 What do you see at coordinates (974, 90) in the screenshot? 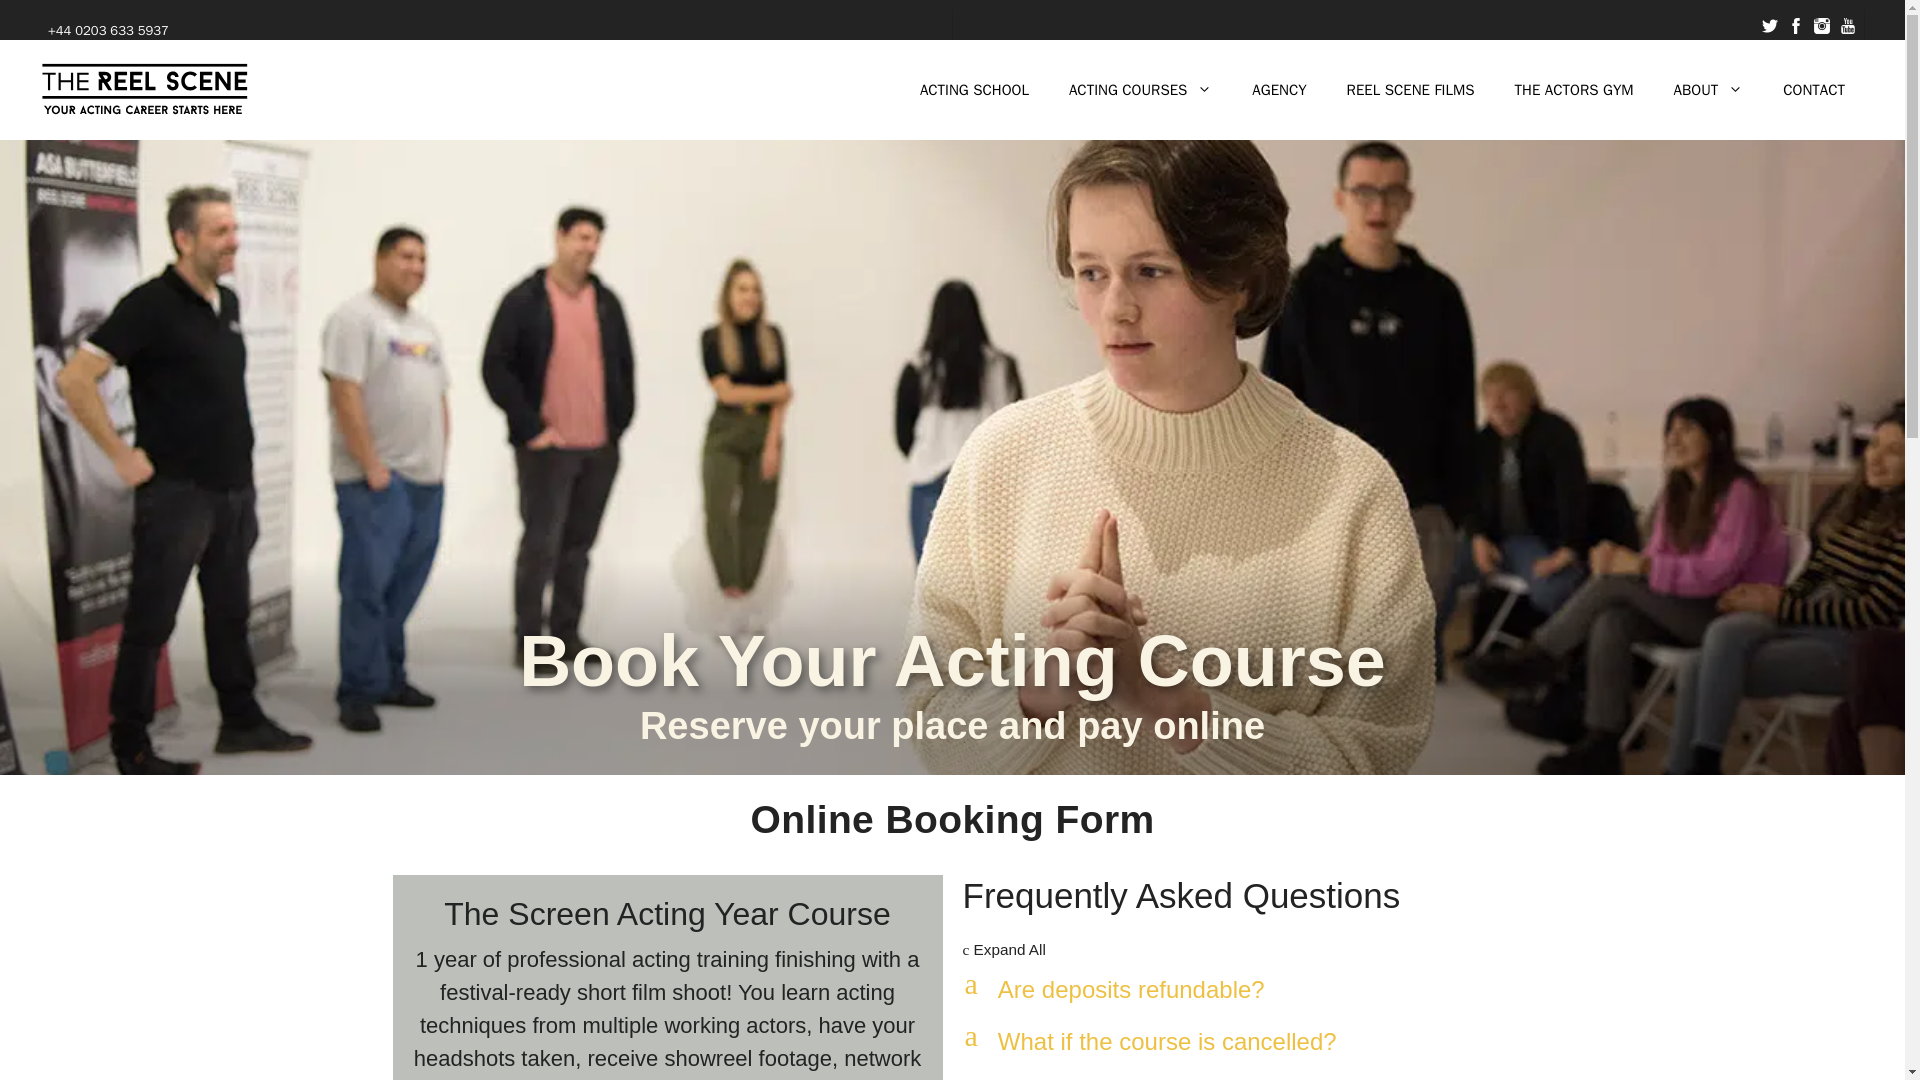
I see `ACTING SCHOOL` at bounding box center [974, 90].